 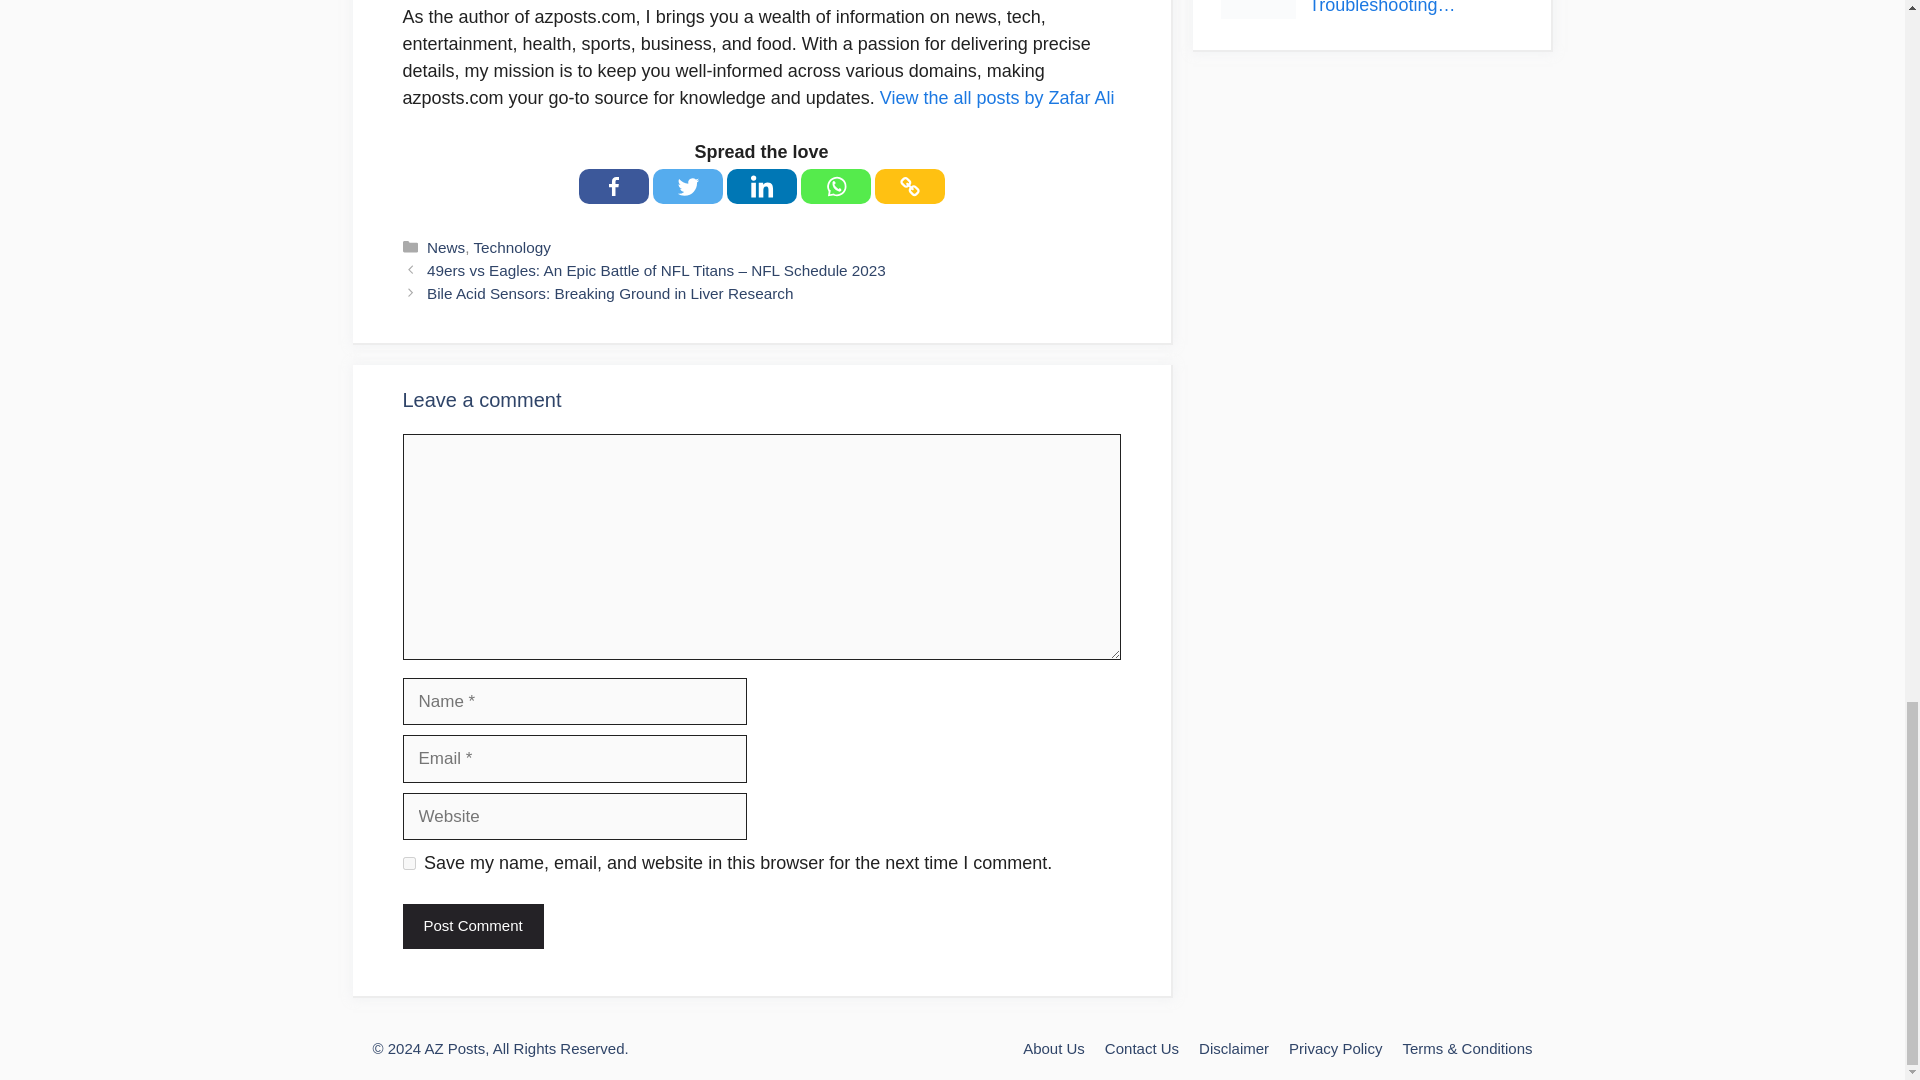 What do you see at coordinates (510, 246) in the screenshot?
I see `Technology` at bounding box center [510, 246].